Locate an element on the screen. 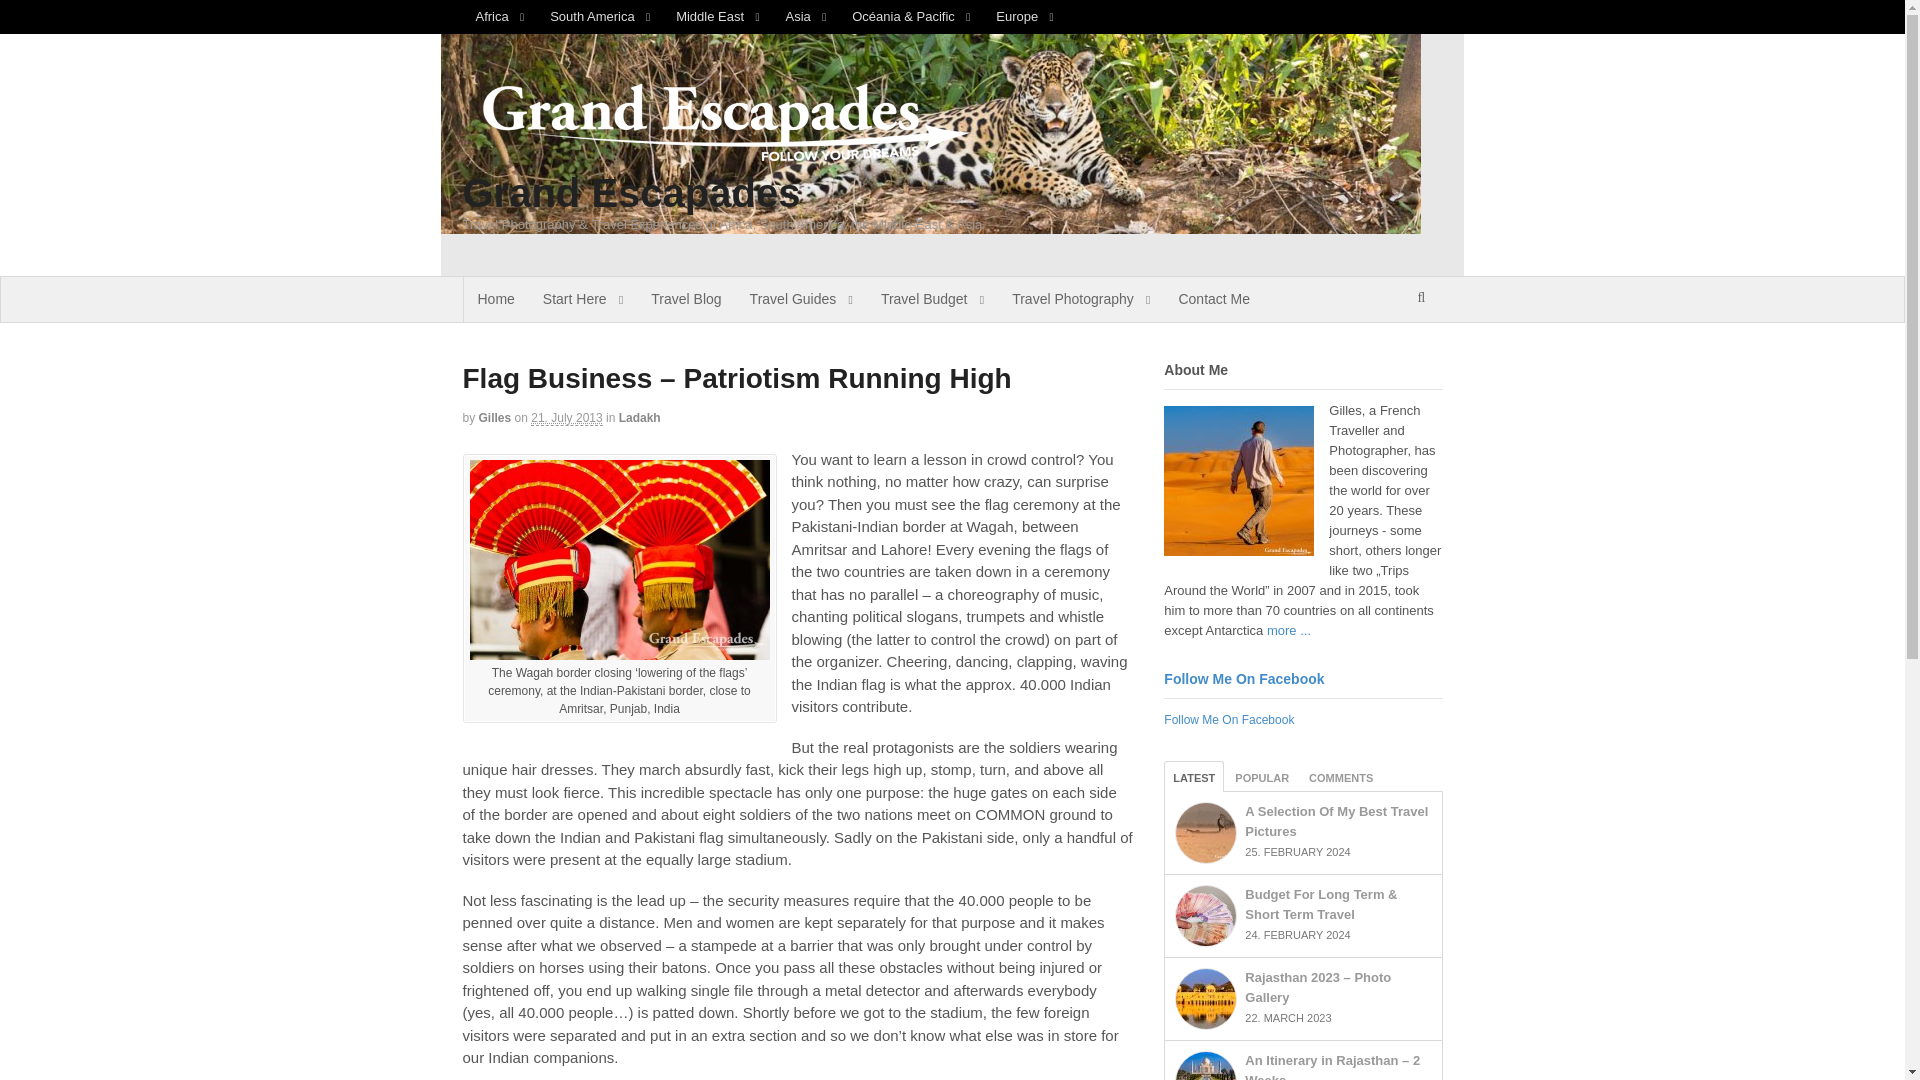 The image size is (1920, 1080). Africa is located at coordinates (500, 16).